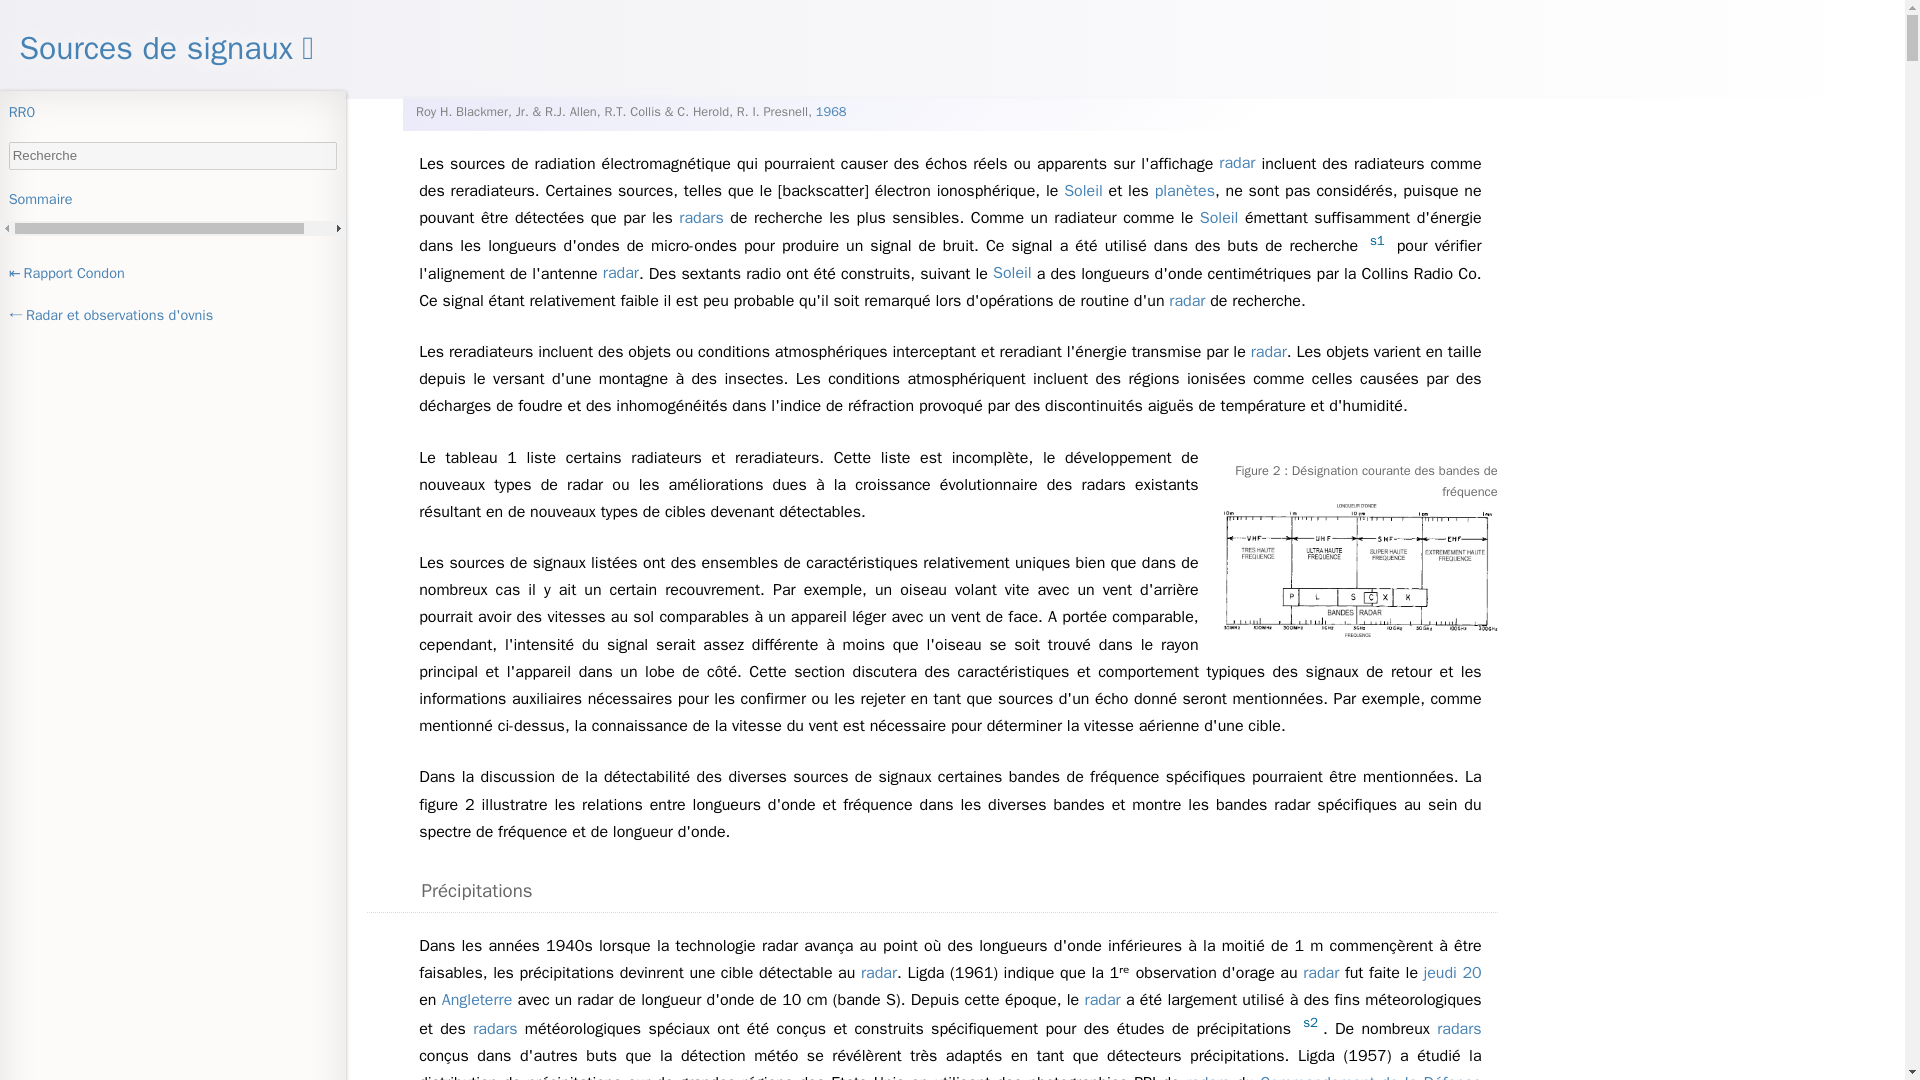  What do you see at coordinates (172, 315) in the screenshot?
I see `Radar et observations d'ovnis` at bounding box center [172, 315].